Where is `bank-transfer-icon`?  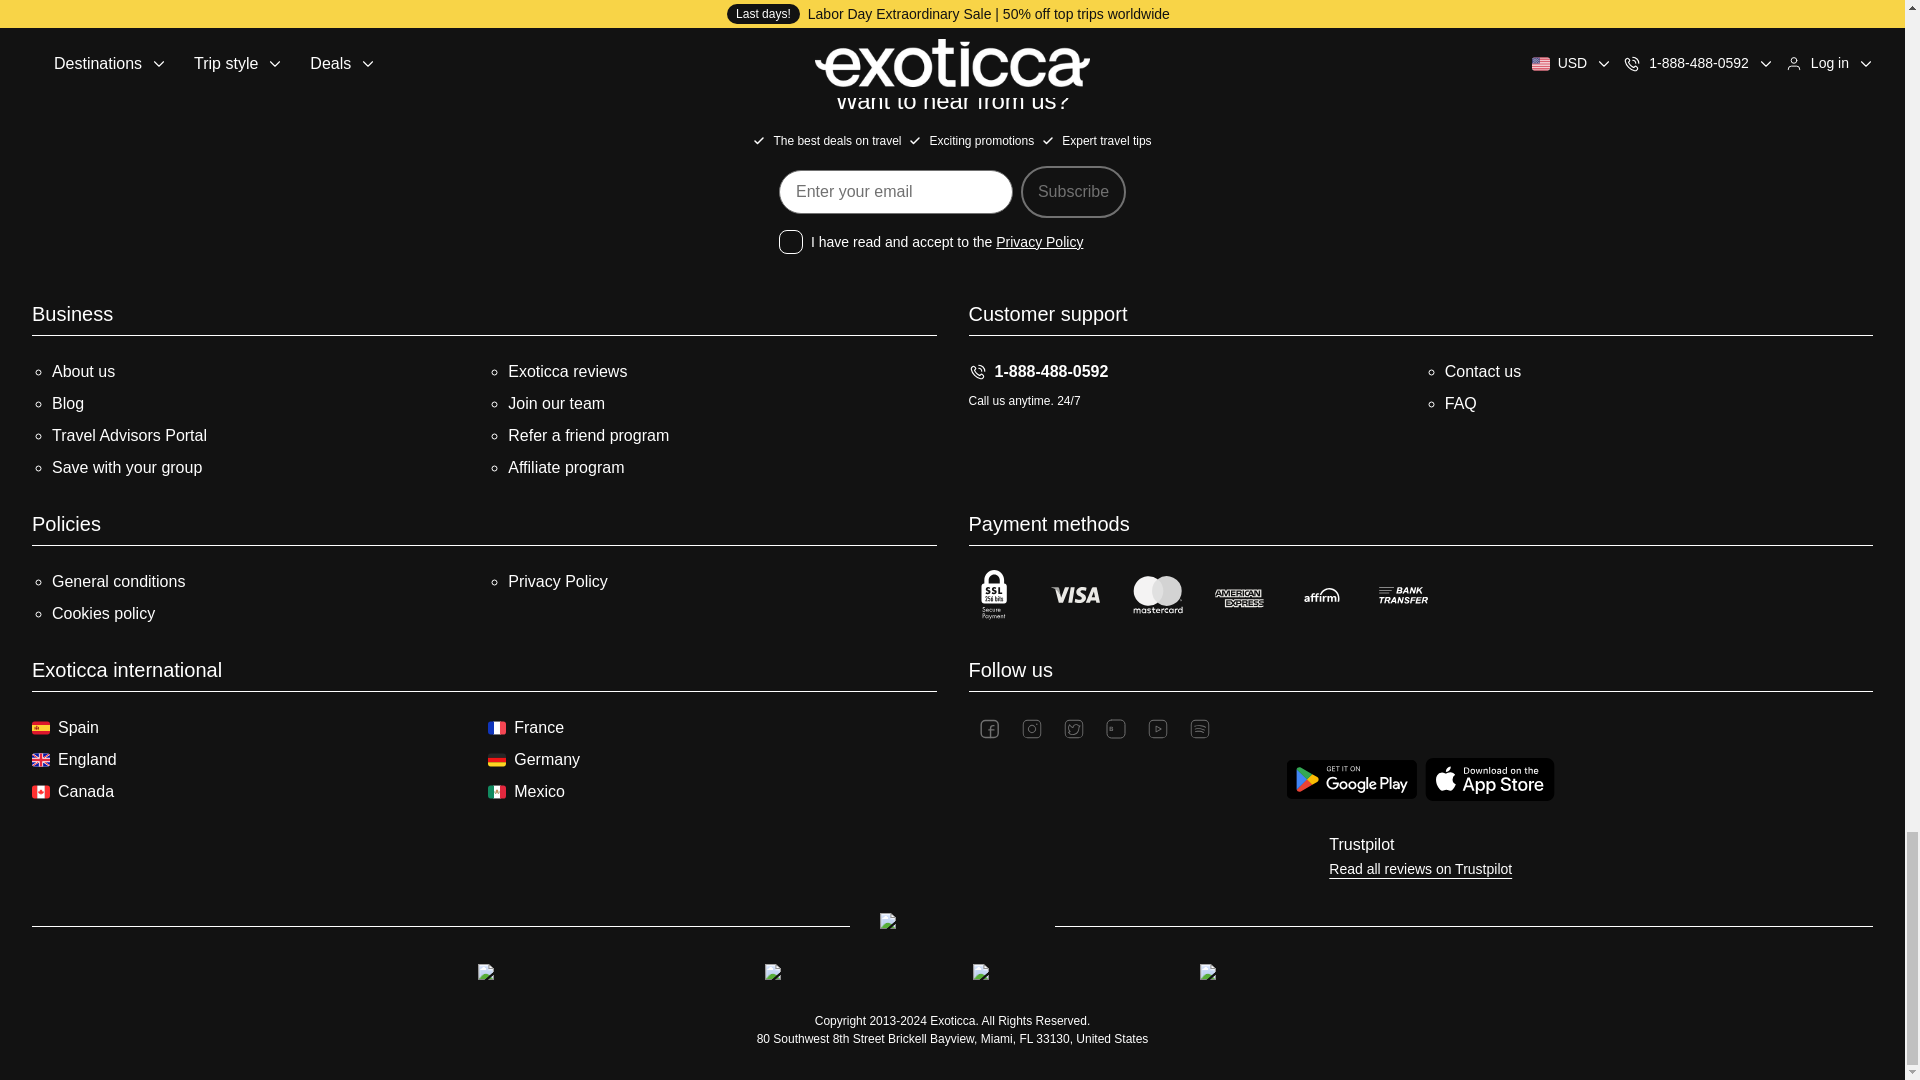
bank-transfer-icon is located at coordinates (1403, 594).